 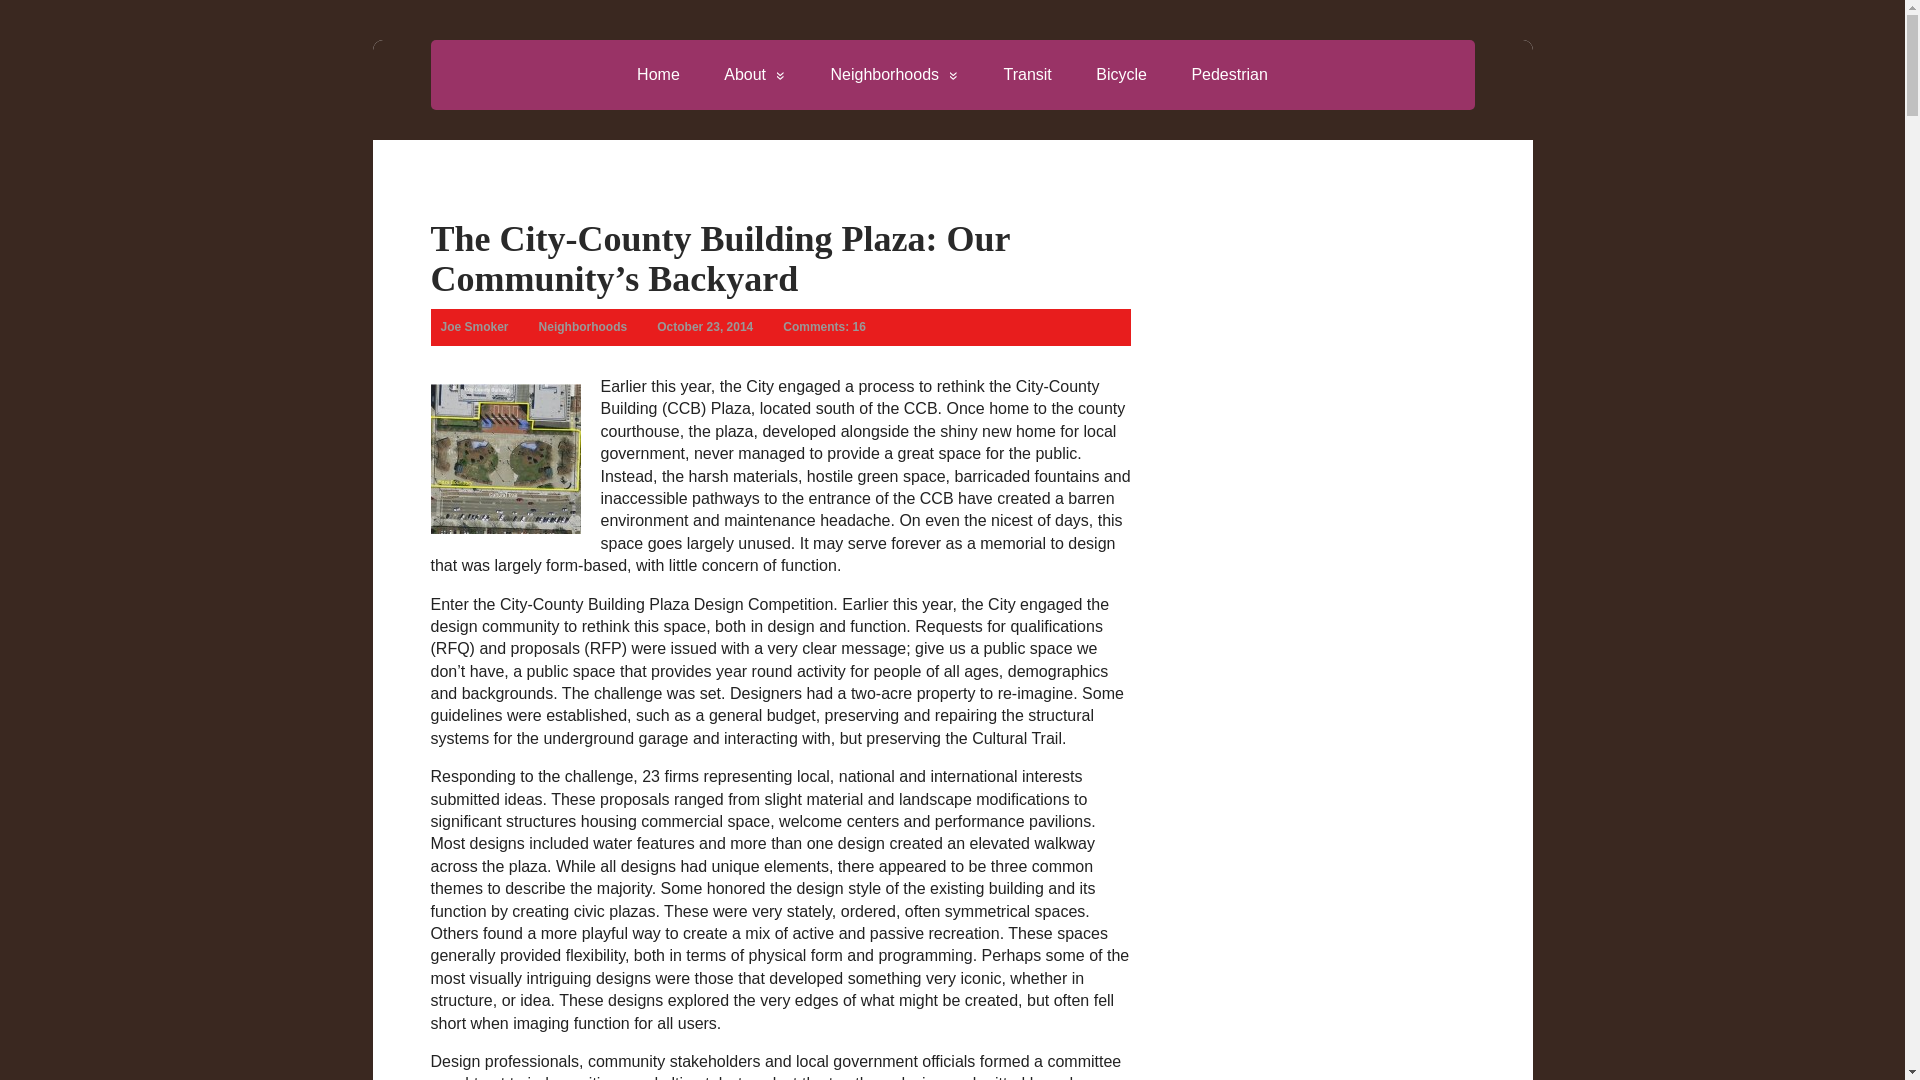 What do you see at coordinates (583, 326) in the screenshot?
I see `Neighborhoods` at bounding box center [583, 326].